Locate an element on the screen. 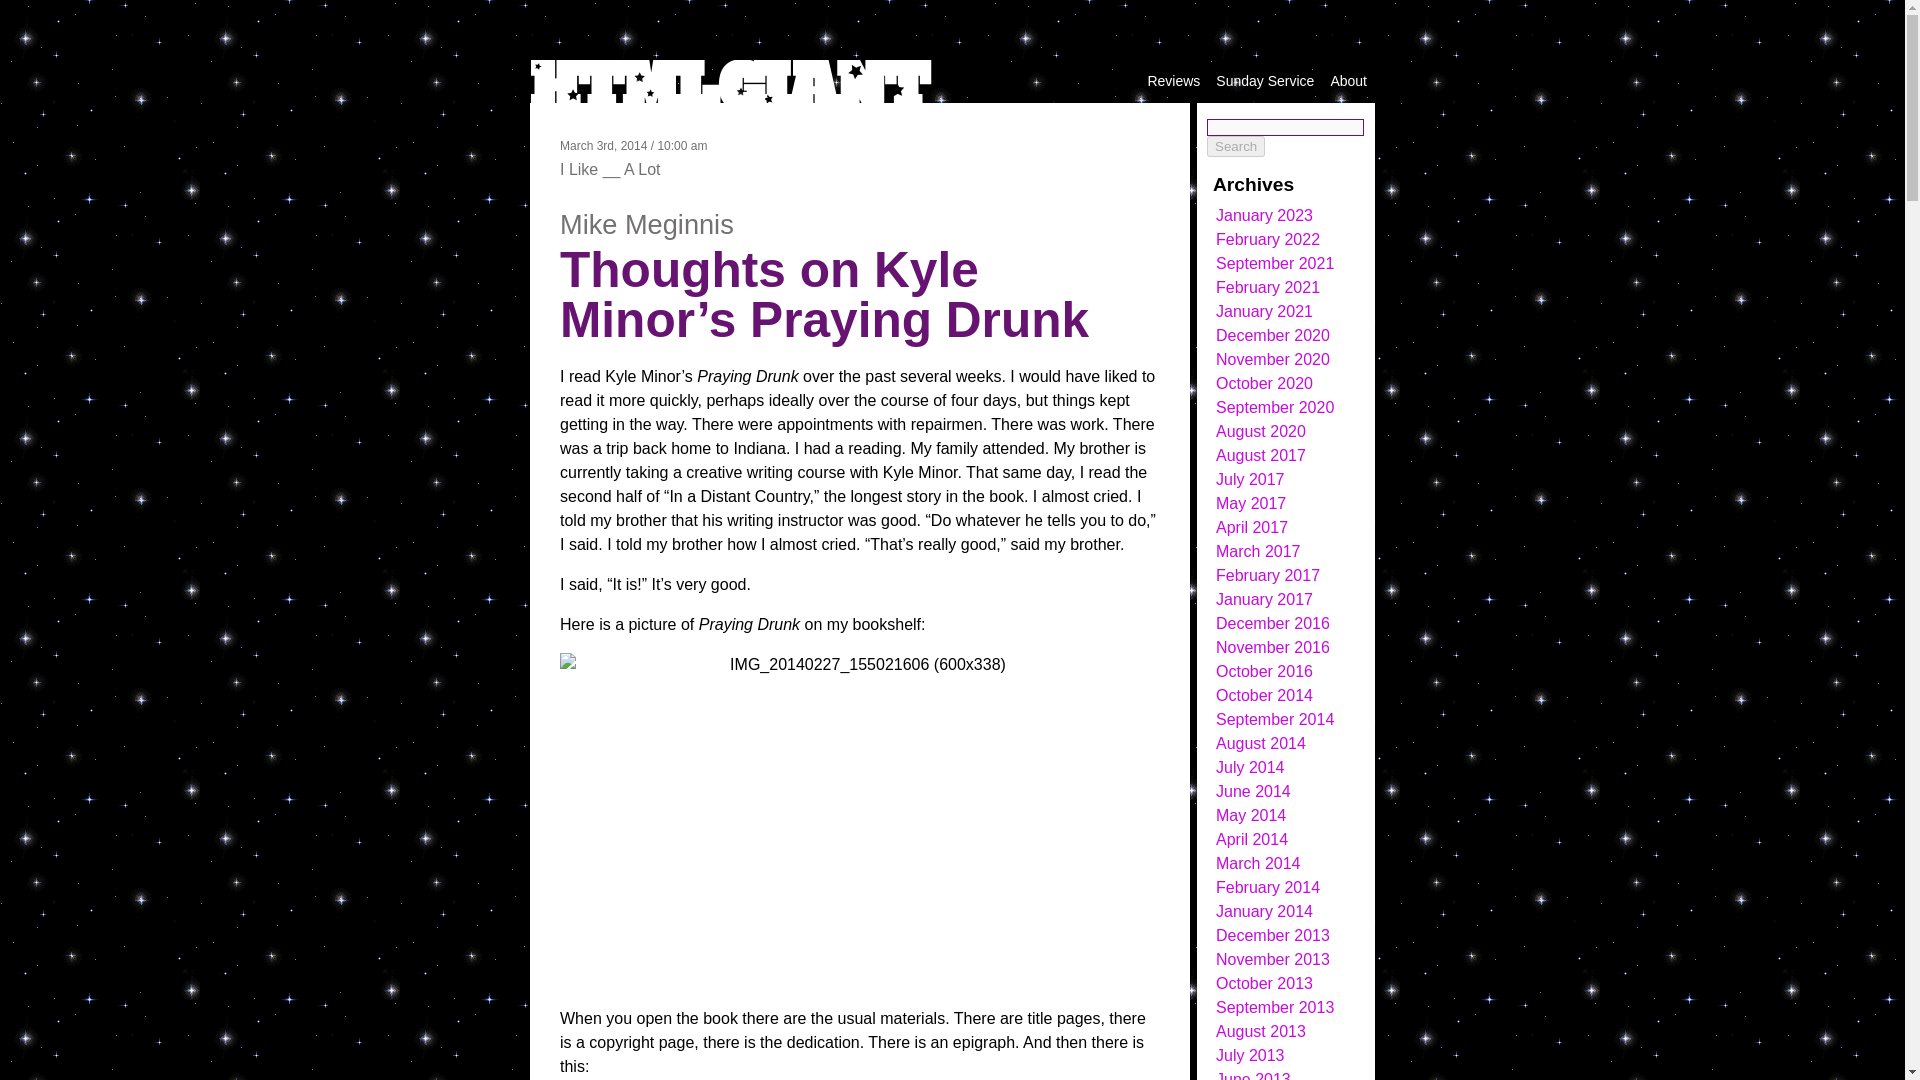 The height and width of the screenshot is (1080, 1920). Search is located at coordinates (1236, 146).